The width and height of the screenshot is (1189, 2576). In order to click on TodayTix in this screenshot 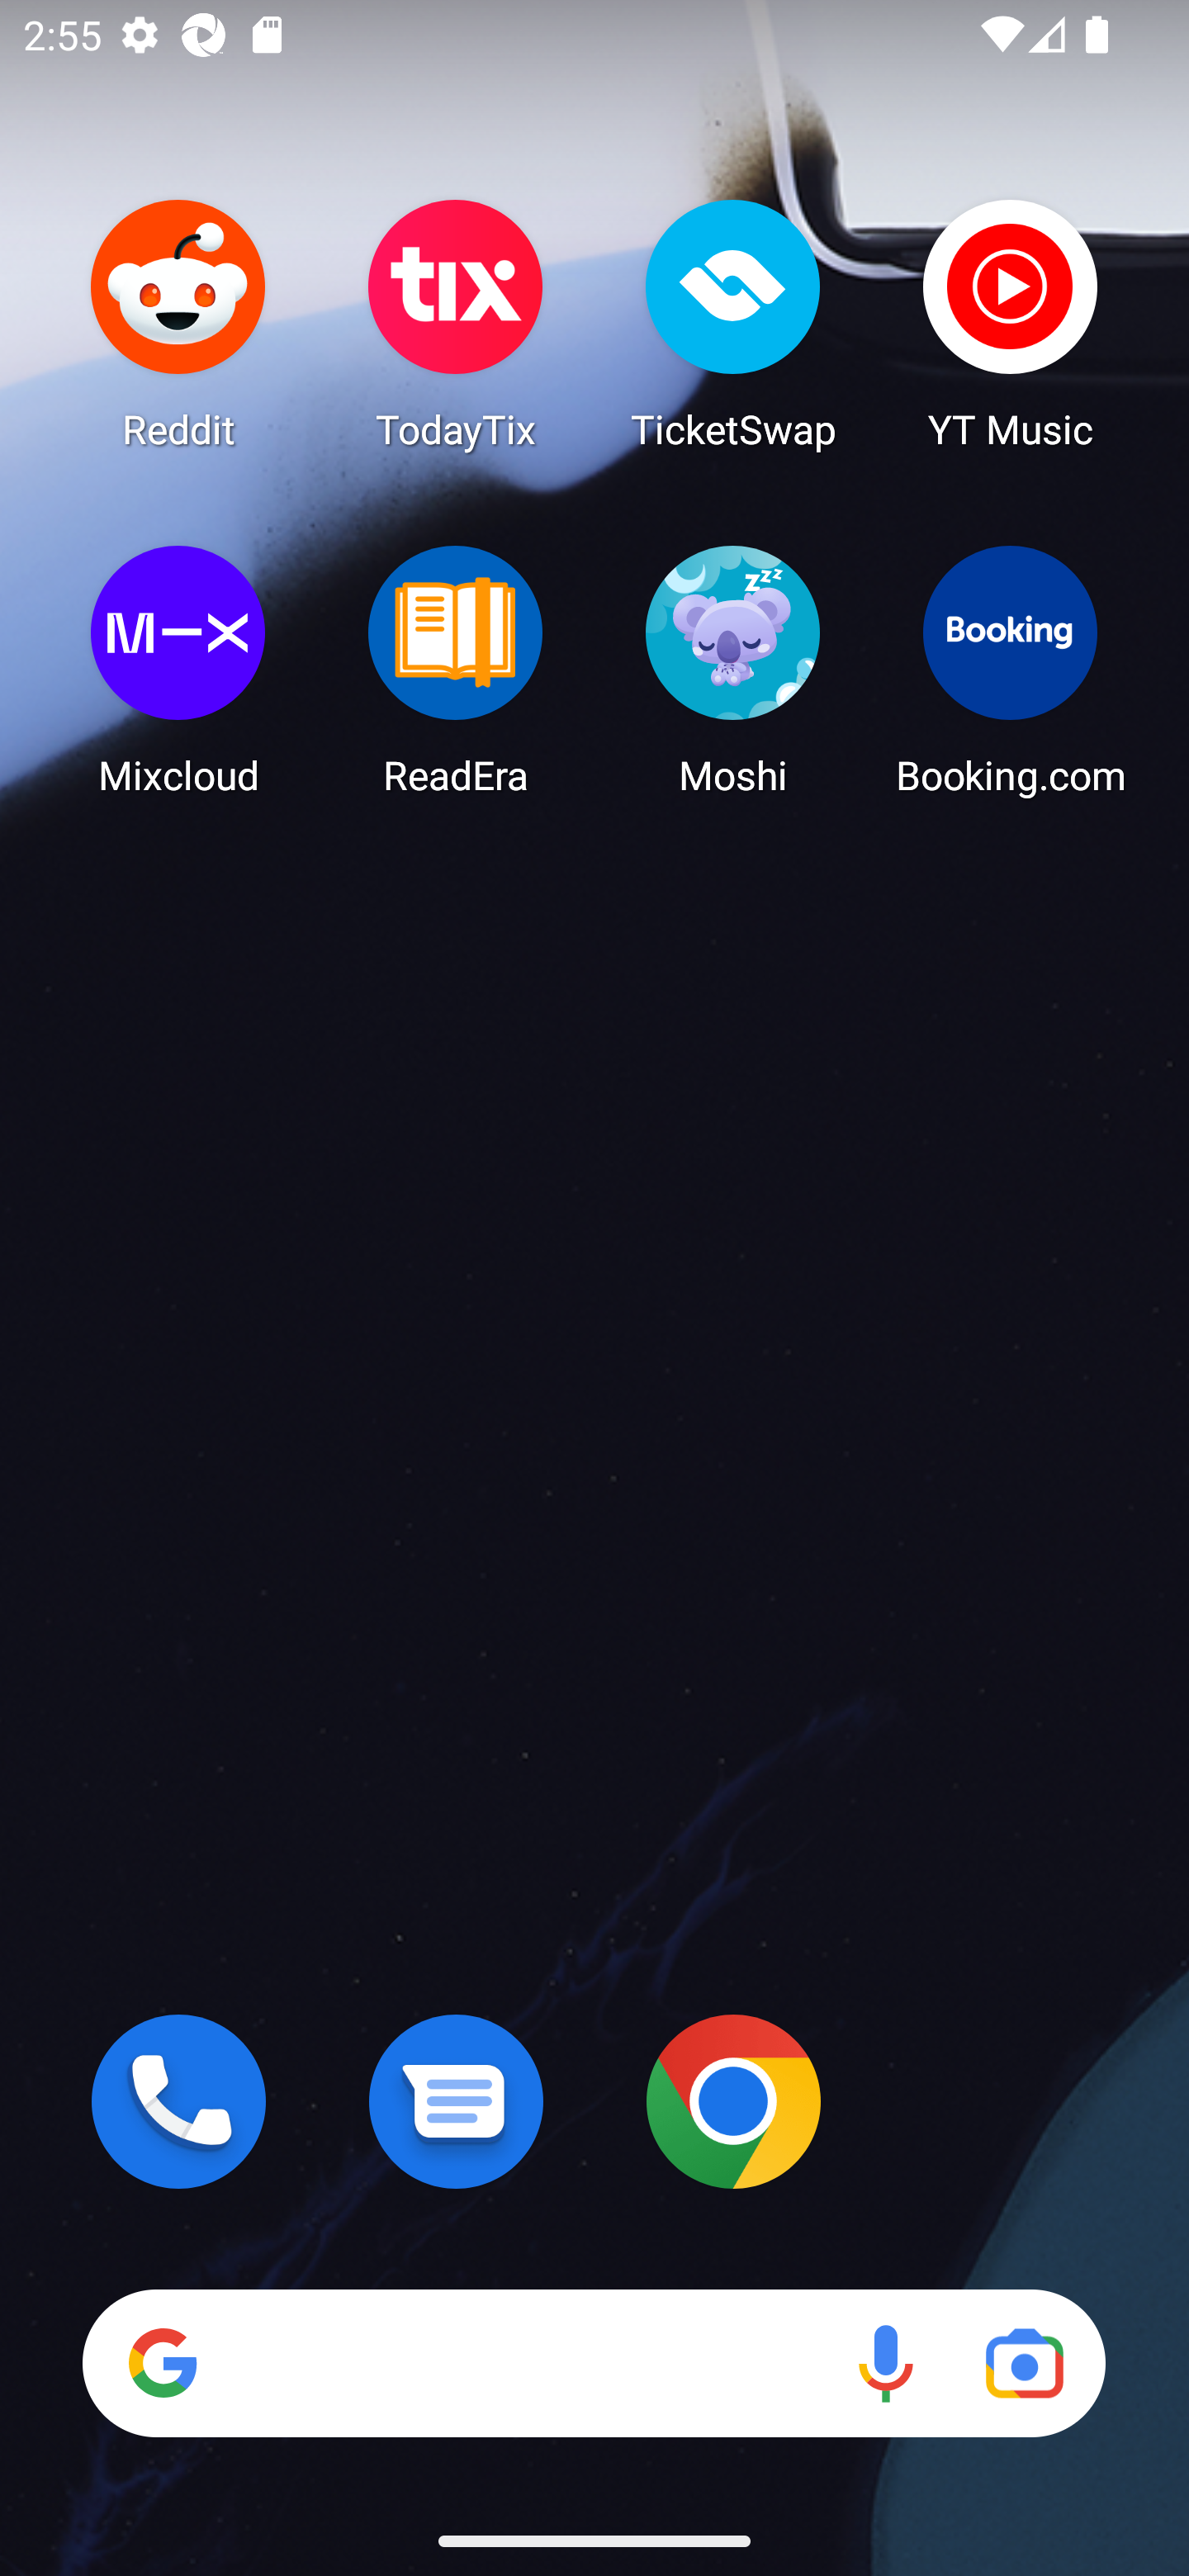, I will do `click(456, 324)`.